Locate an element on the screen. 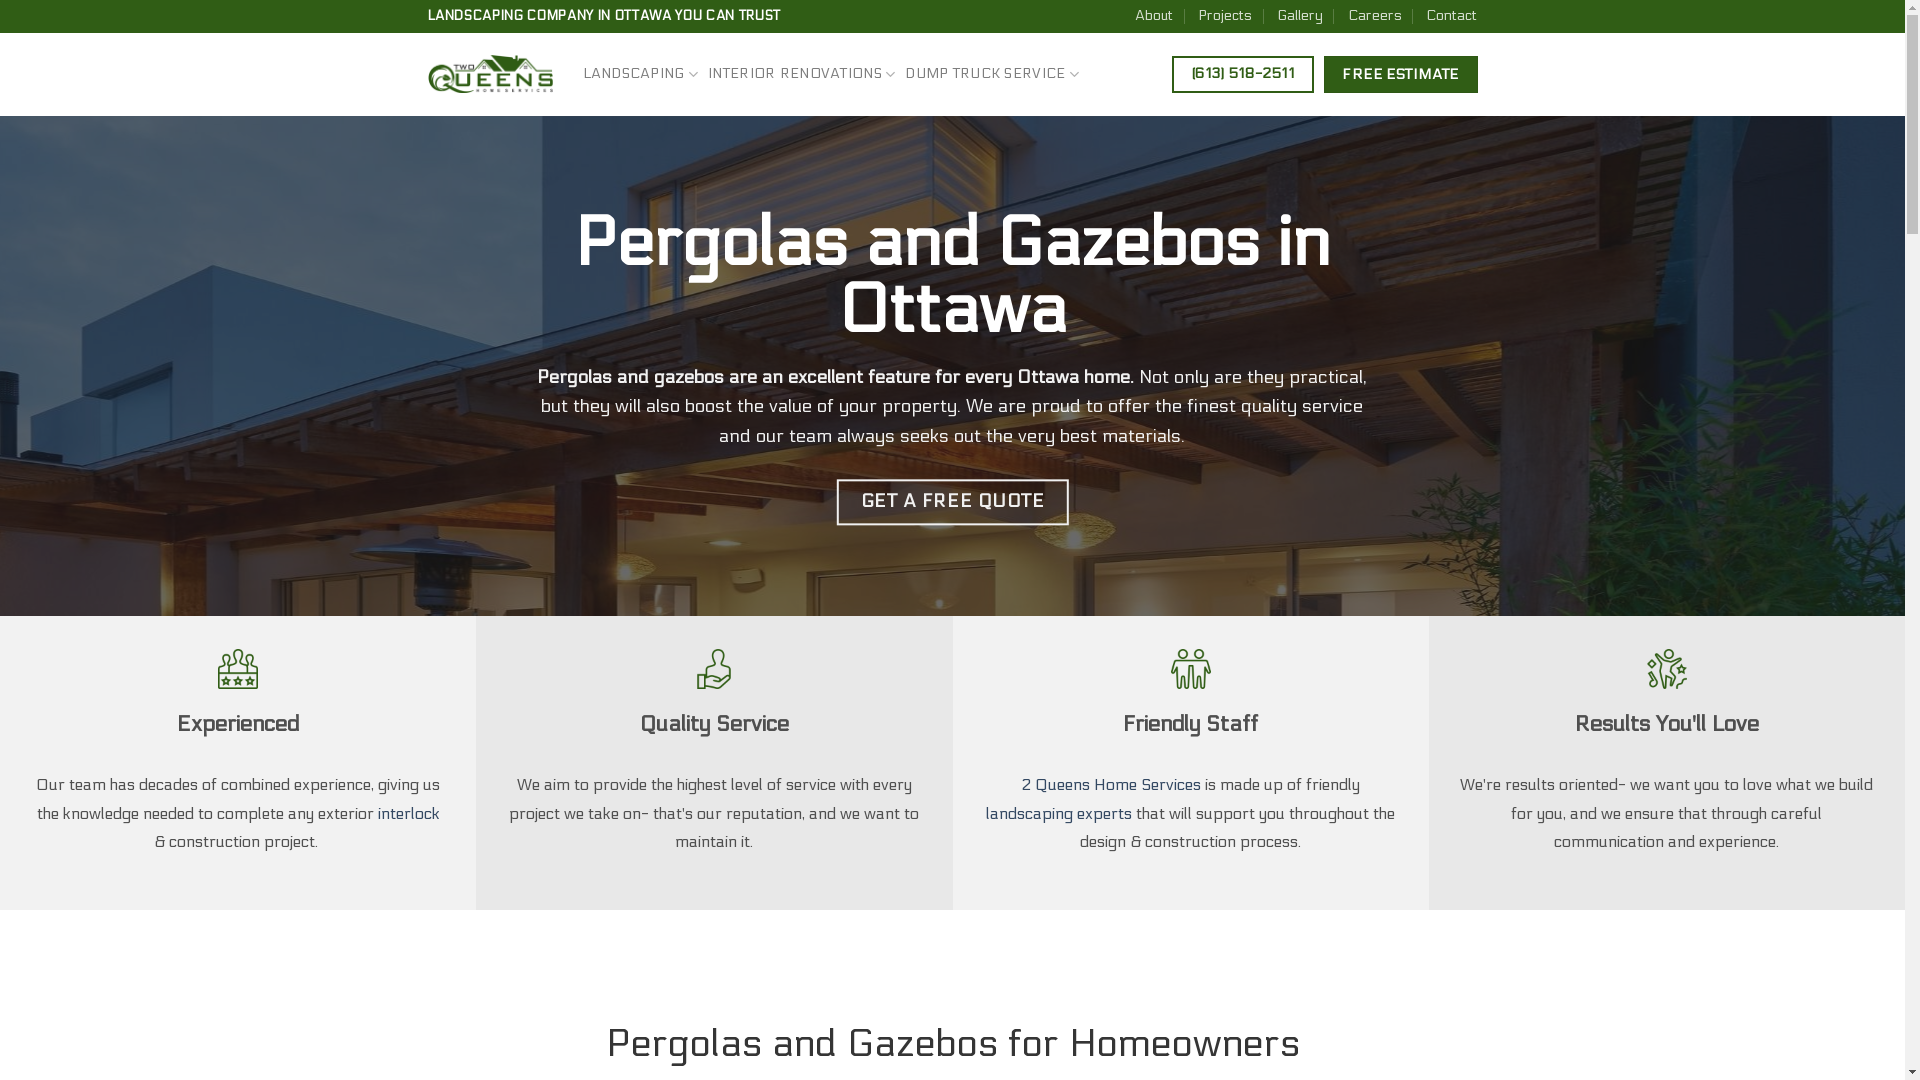 This screenshot has height=1080, width=1920. DUMP TRUCK SERVICE is located at coordinates (992, 74).